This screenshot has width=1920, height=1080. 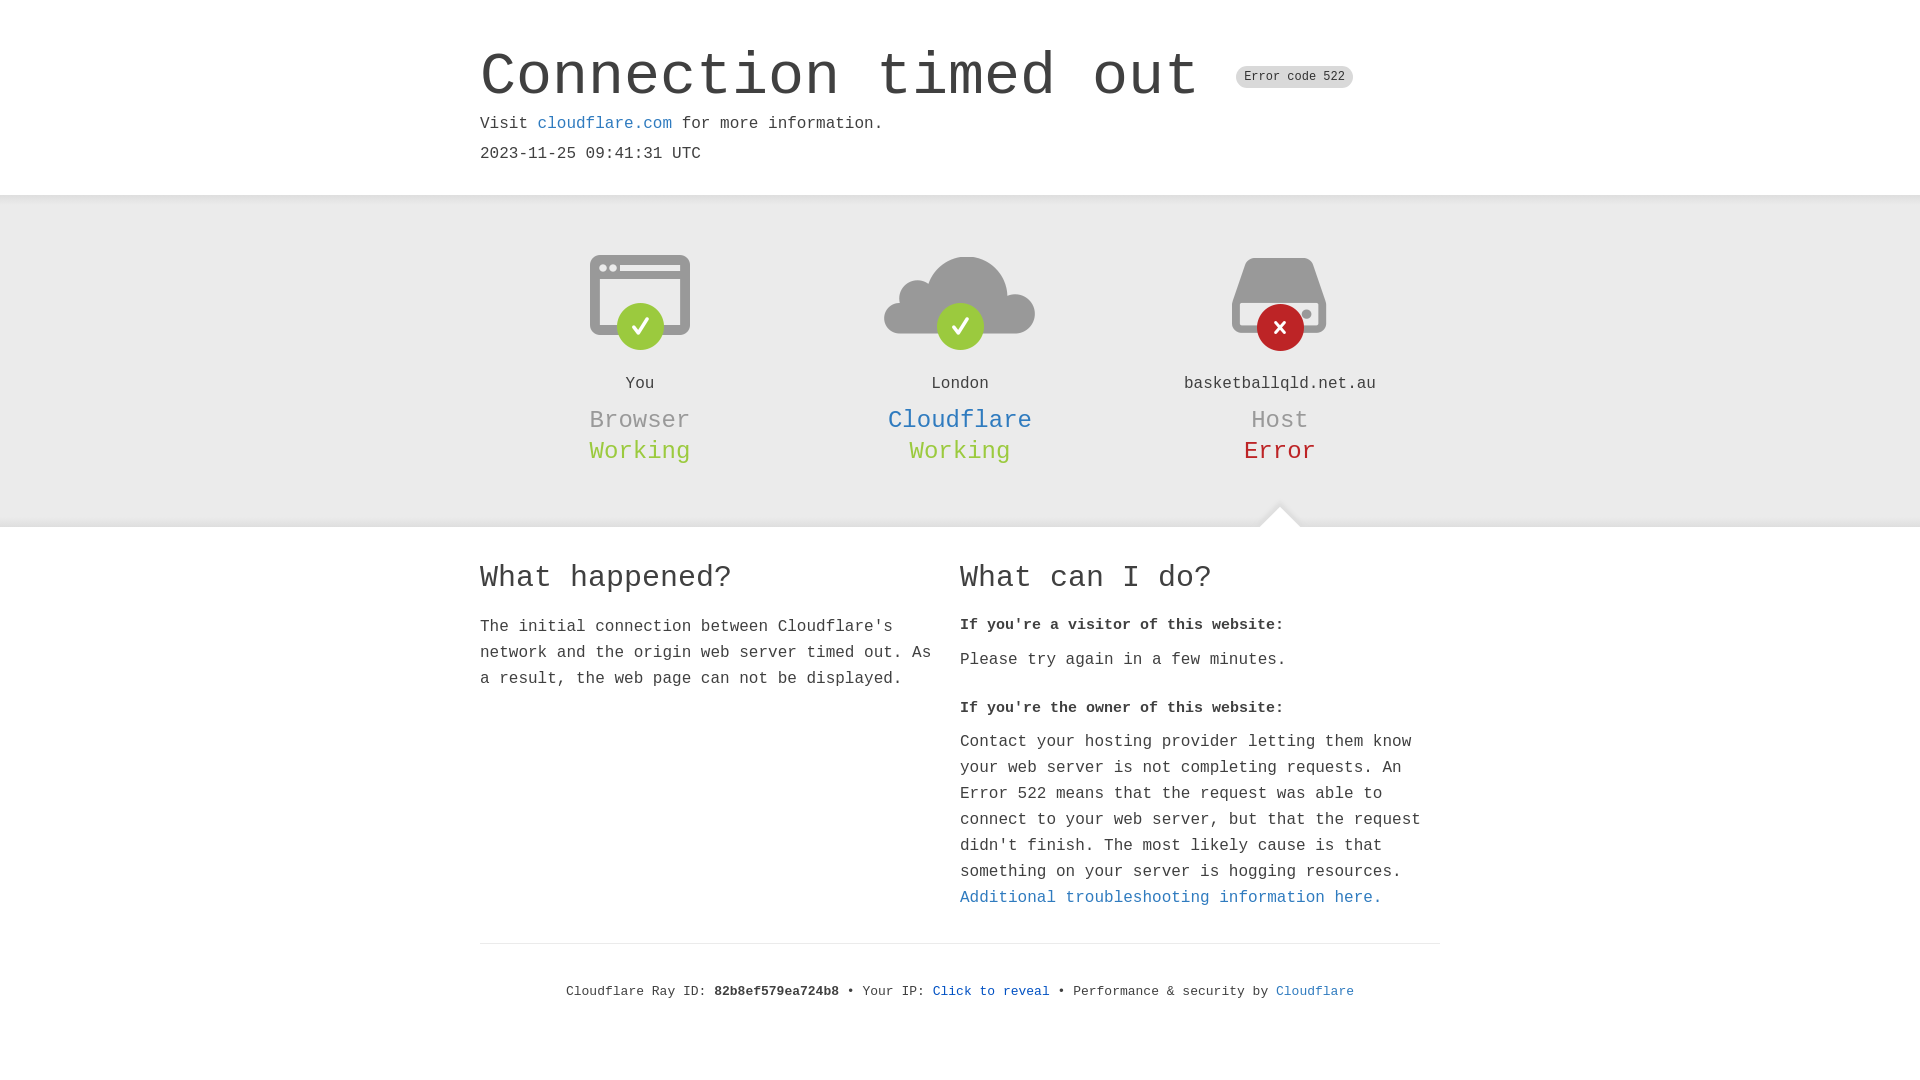 What do you see at coordinates (992, 992) in the screenshot?
I see `Click to reveal` at bounding box center [992, 992].